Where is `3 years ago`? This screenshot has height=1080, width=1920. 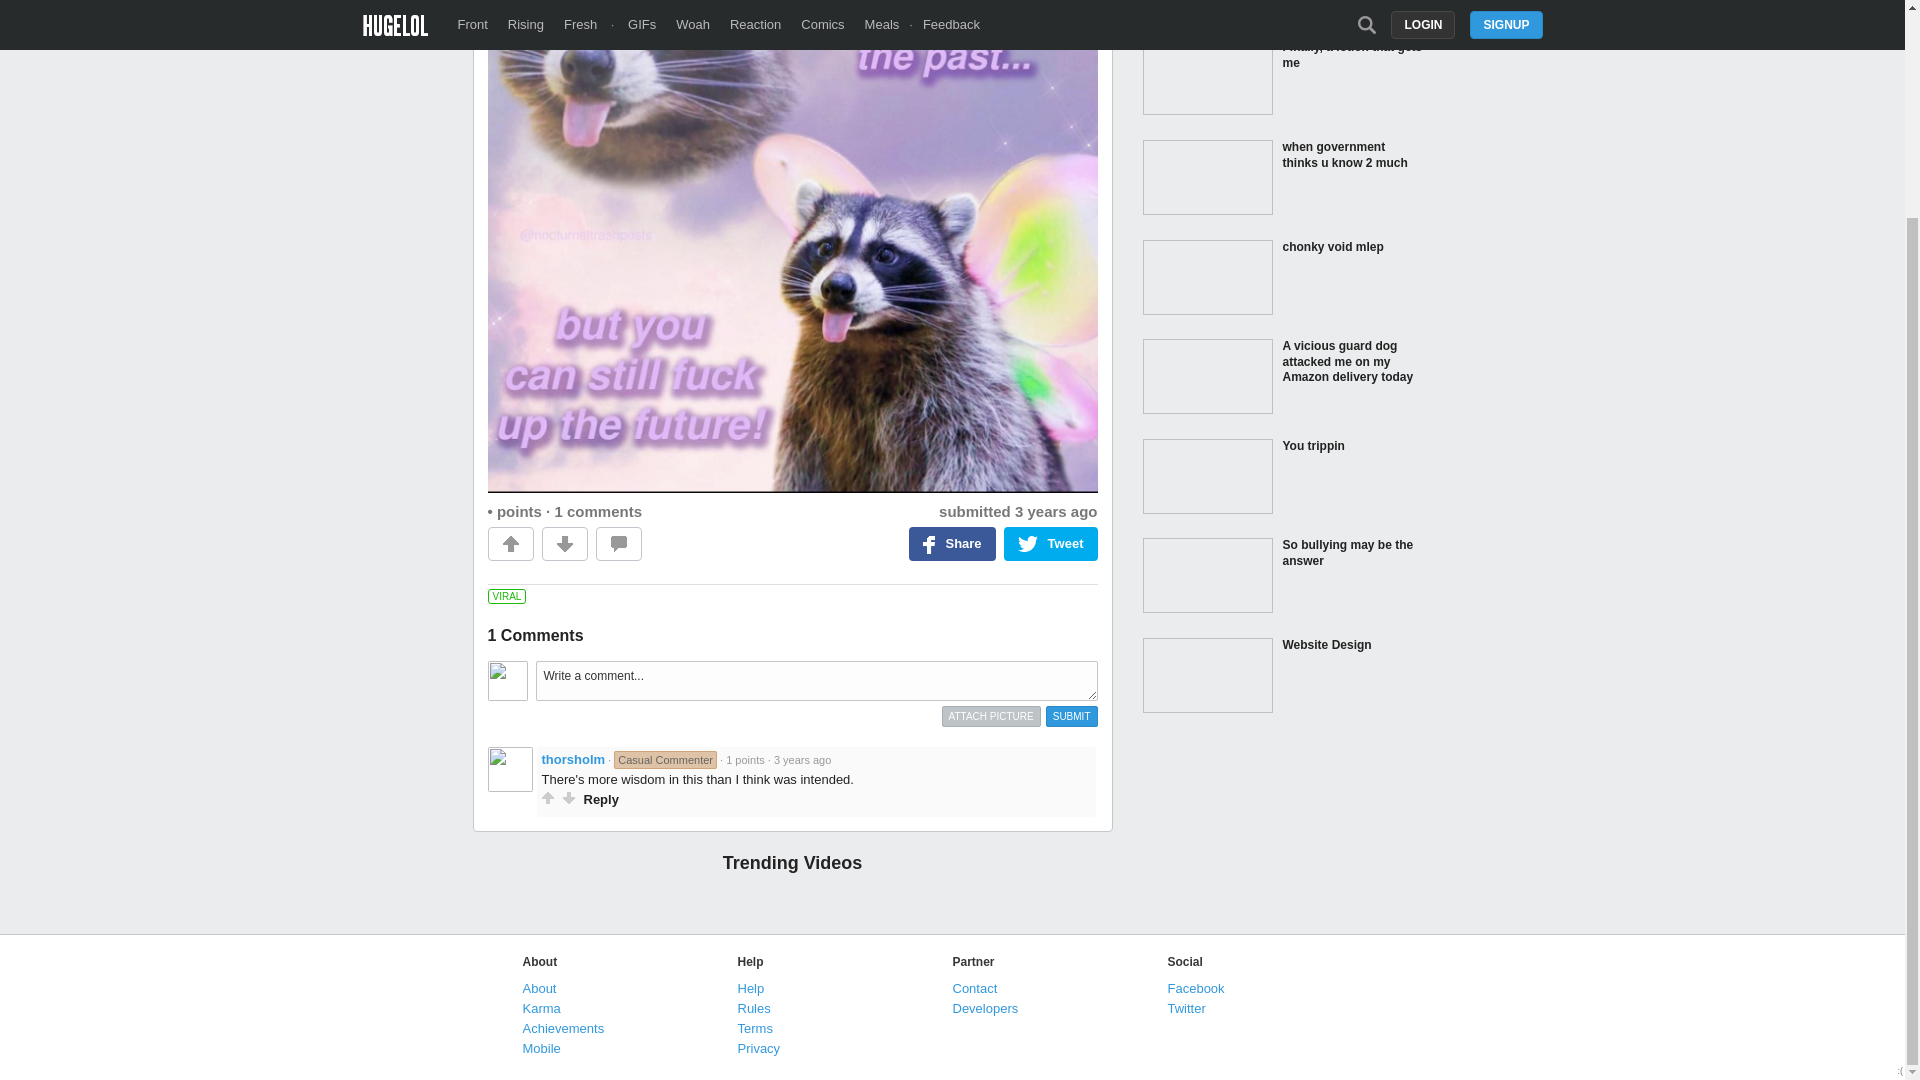 3 years ago is located at coordinates (802, 759).